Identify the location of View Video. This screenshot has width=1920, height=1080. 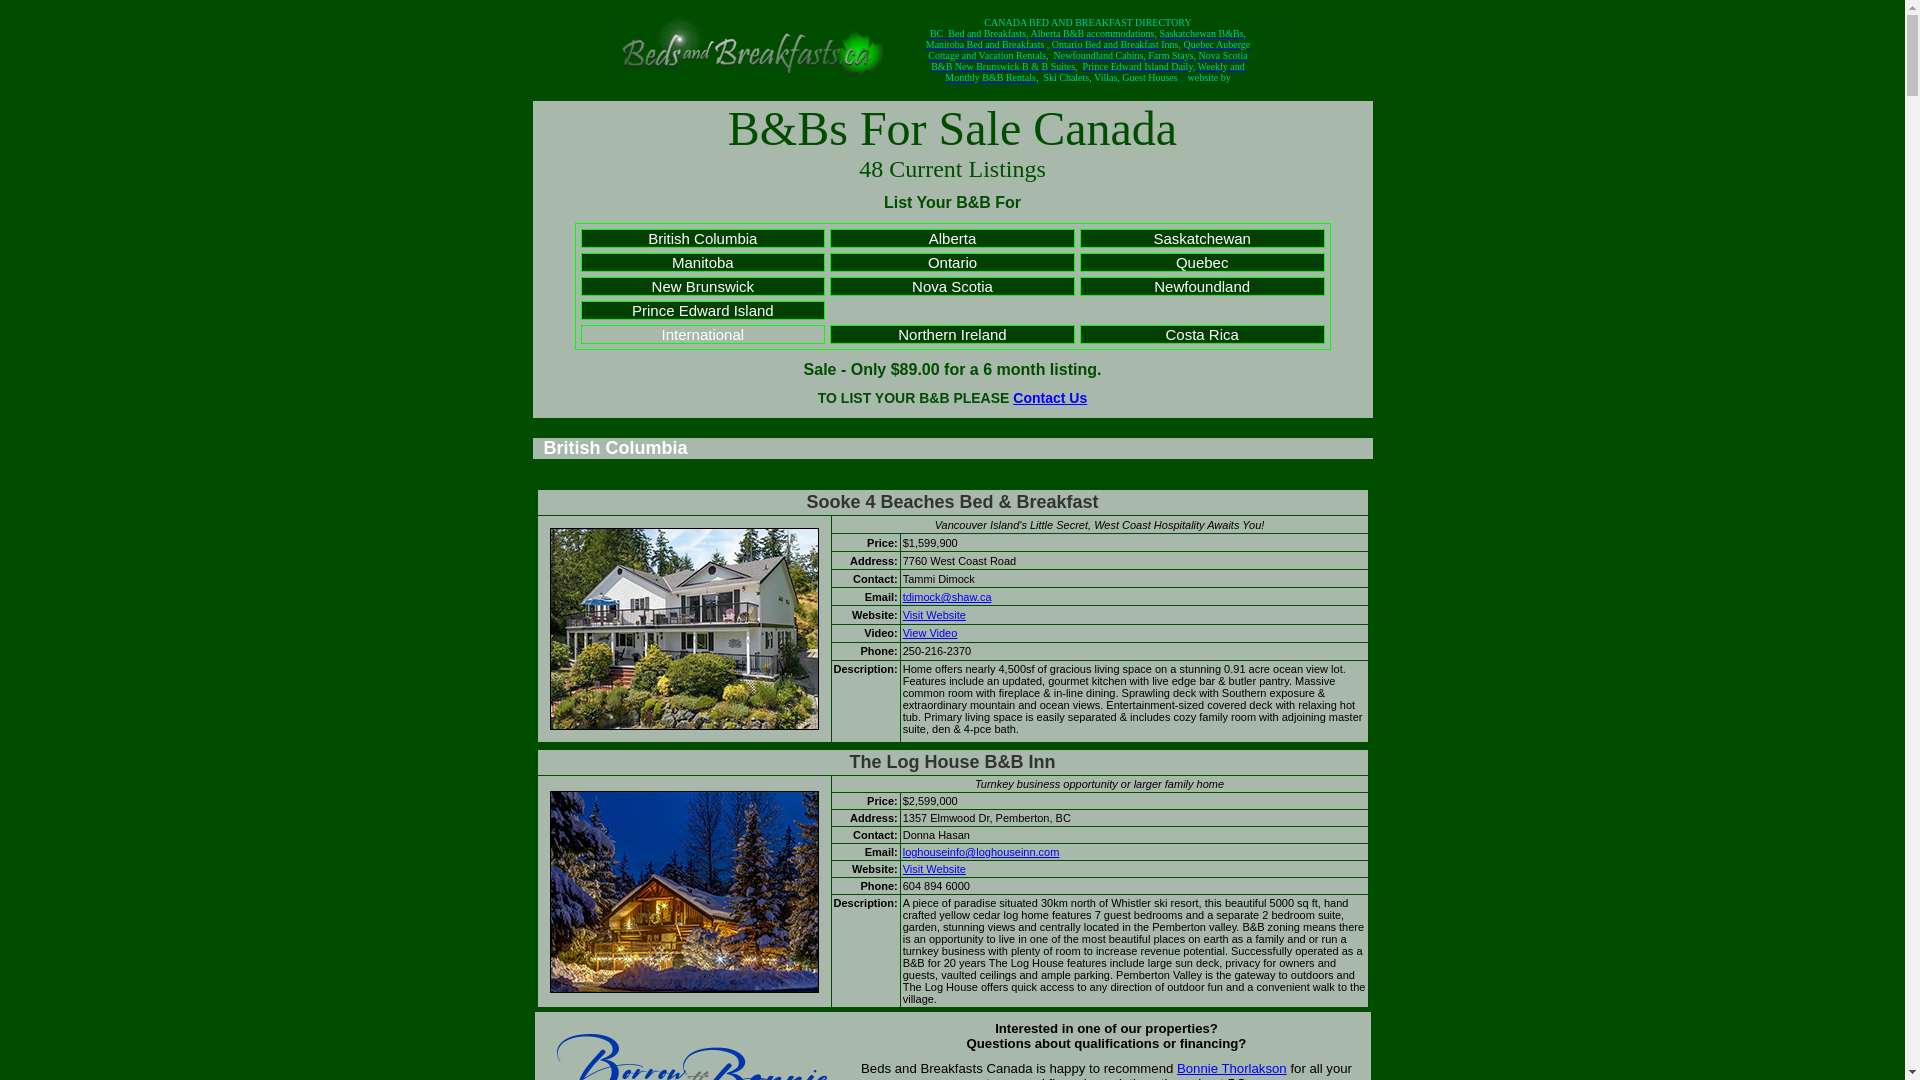
(930, 633).